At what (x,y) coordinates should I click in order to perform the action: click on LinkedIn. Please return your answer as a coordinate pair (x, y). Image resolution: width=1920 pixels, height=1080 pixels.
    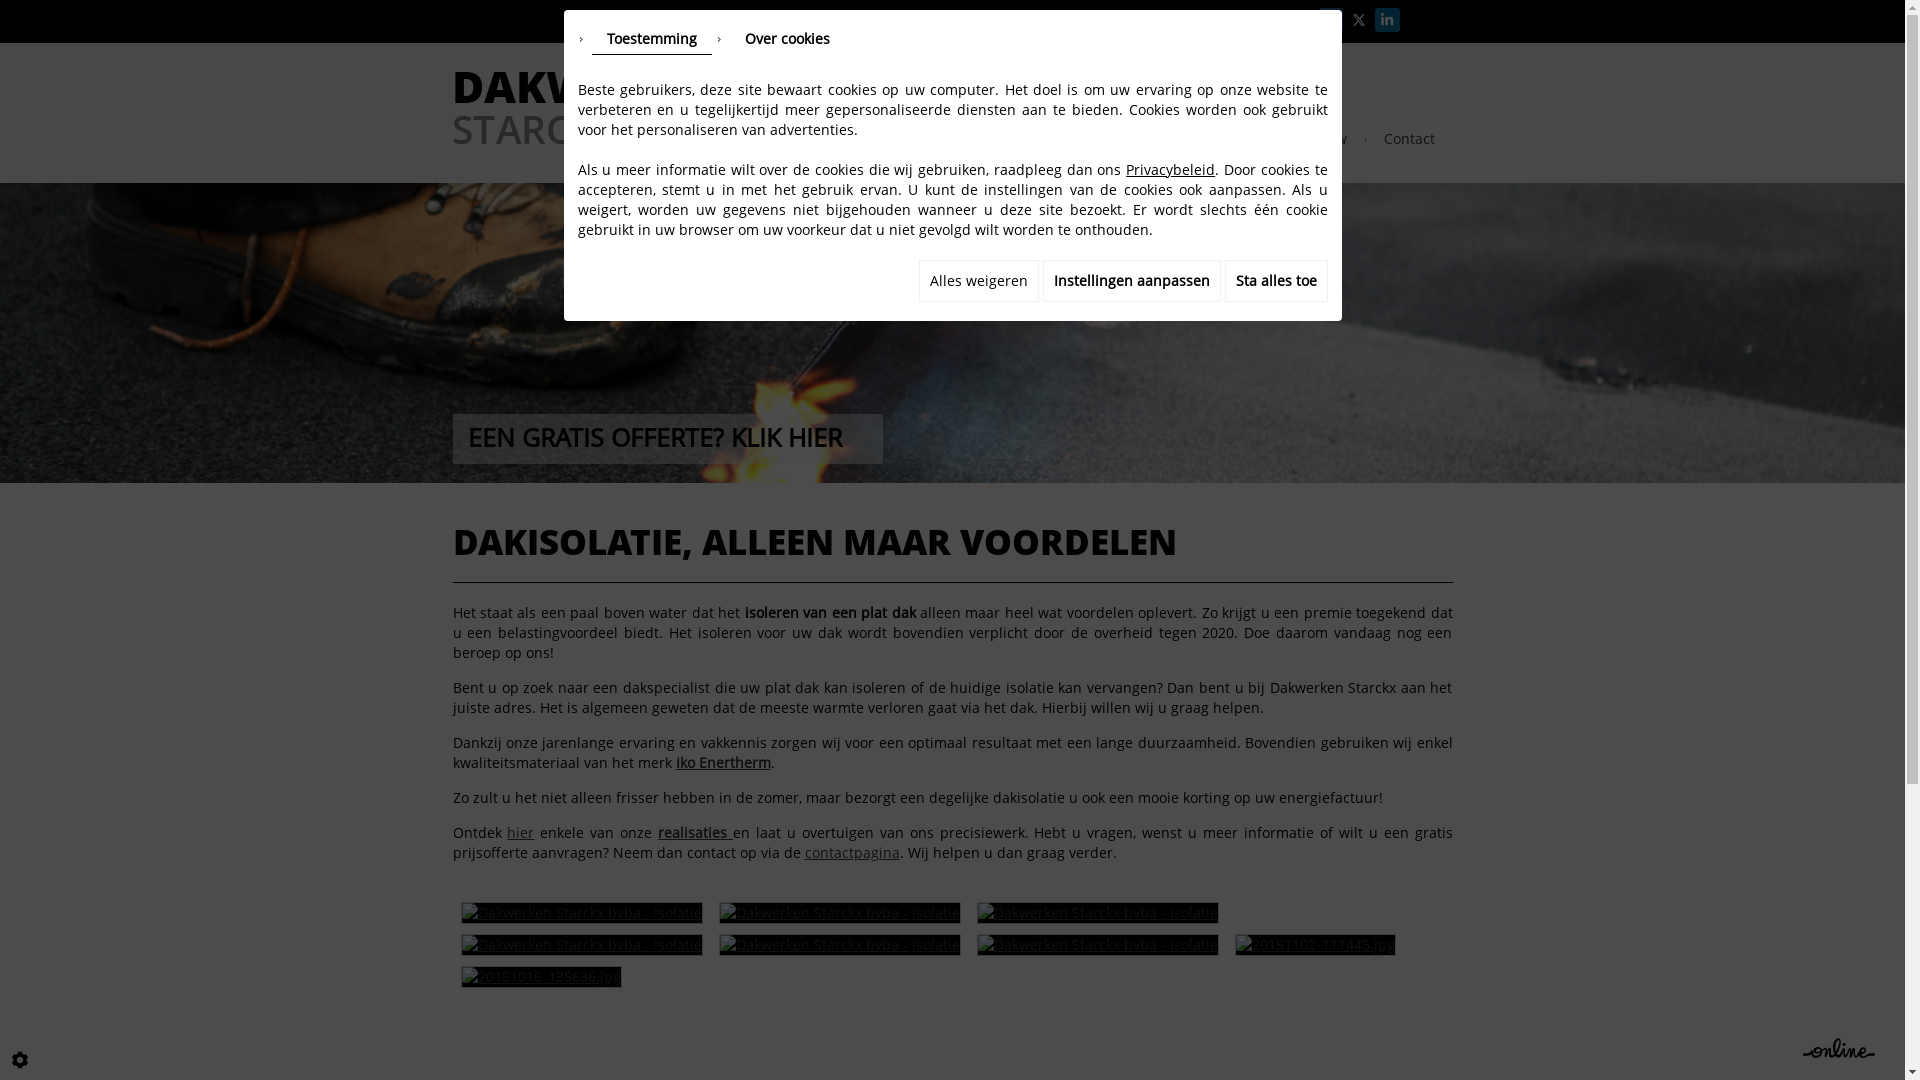
    Looking at the image, I should click on (1387, 20).